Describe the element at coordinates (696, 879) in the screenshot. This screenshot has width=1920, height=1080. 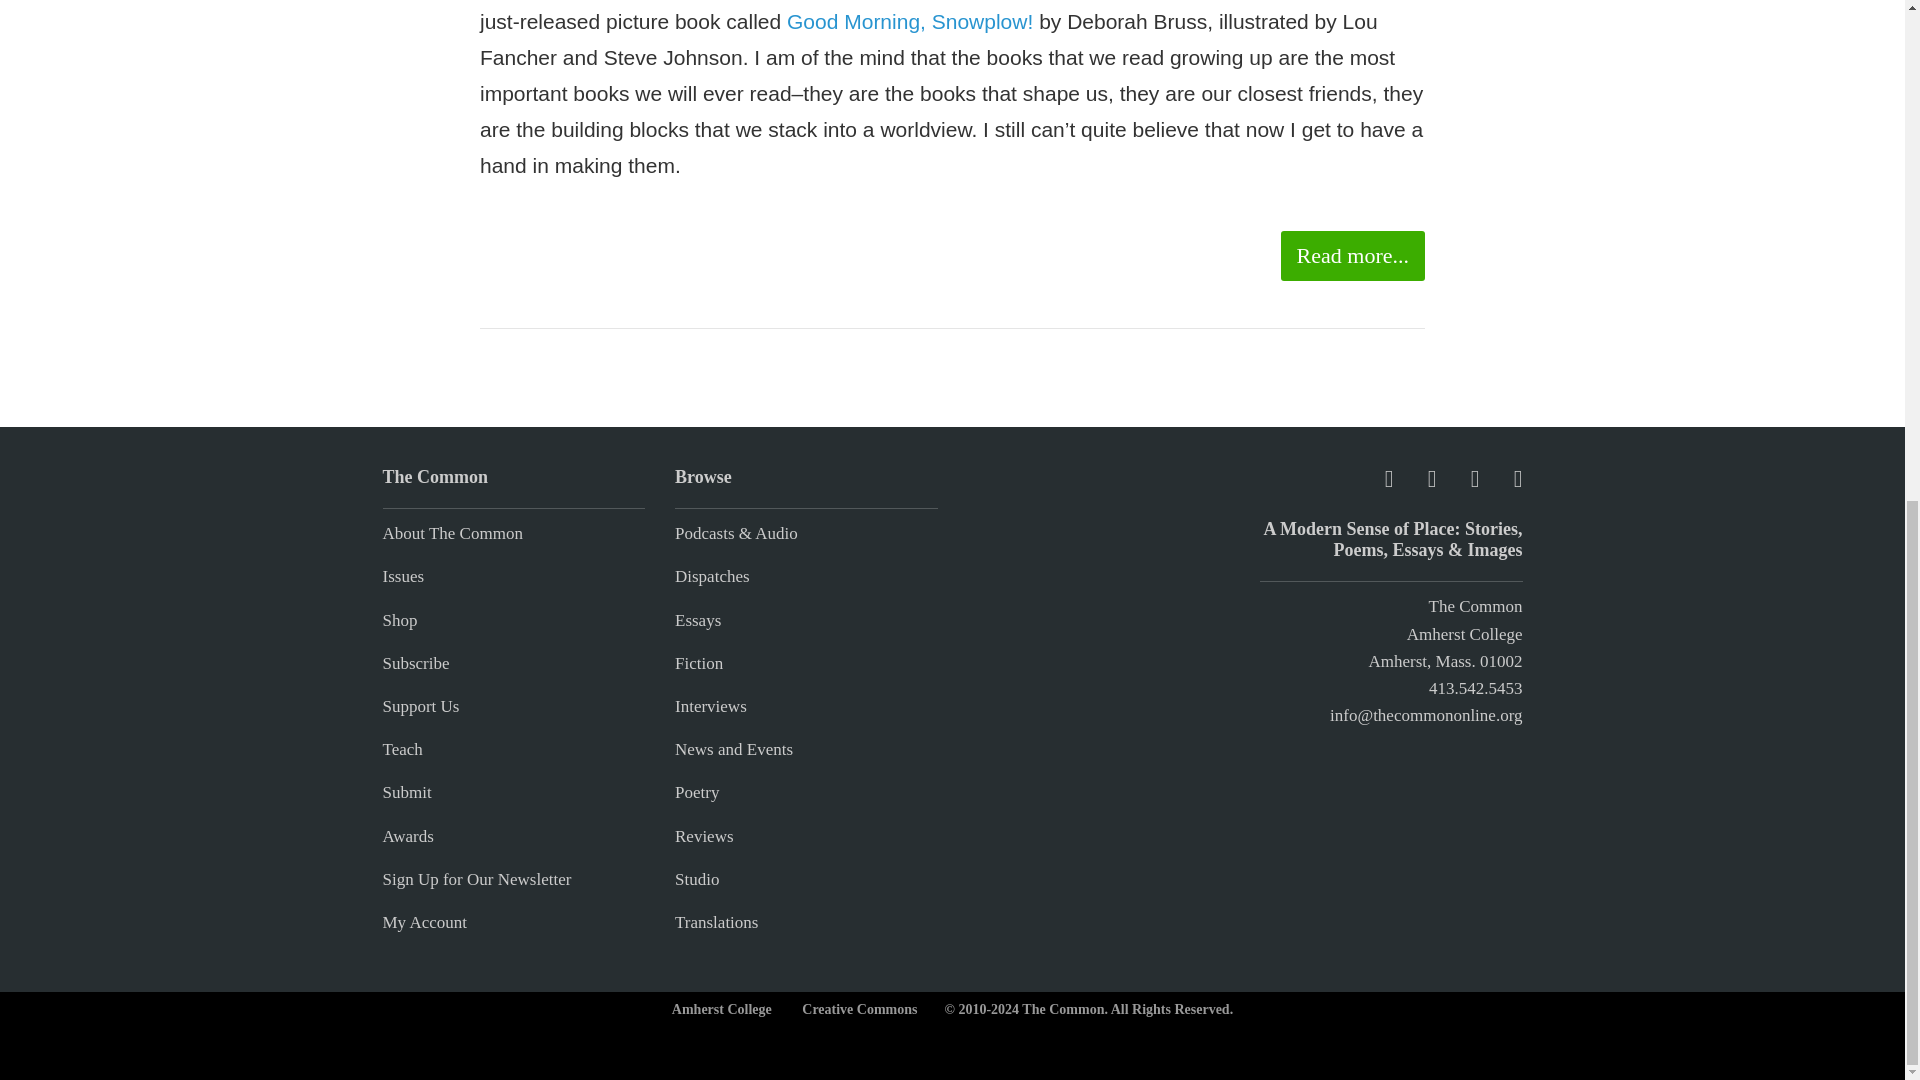
I see `Studio` at that location.